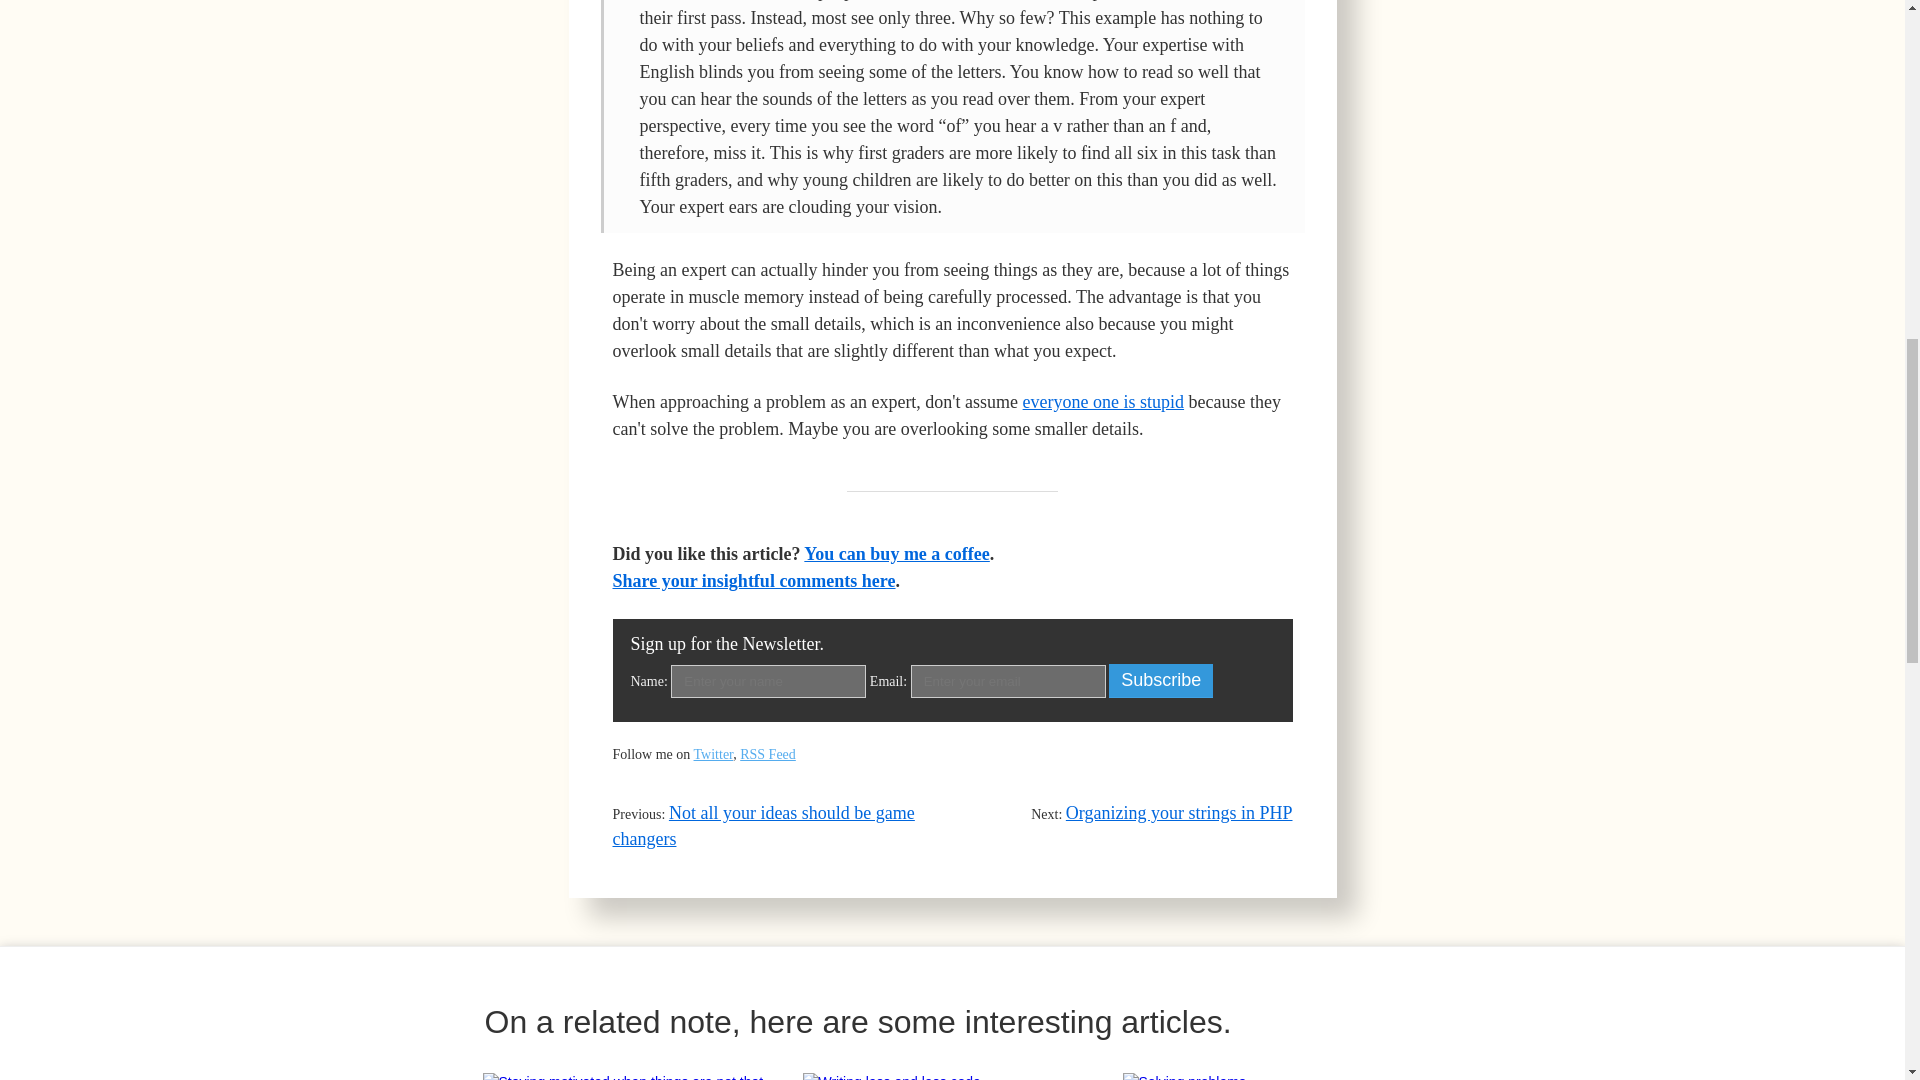  I want to click on Twitter, so click(713, 754).